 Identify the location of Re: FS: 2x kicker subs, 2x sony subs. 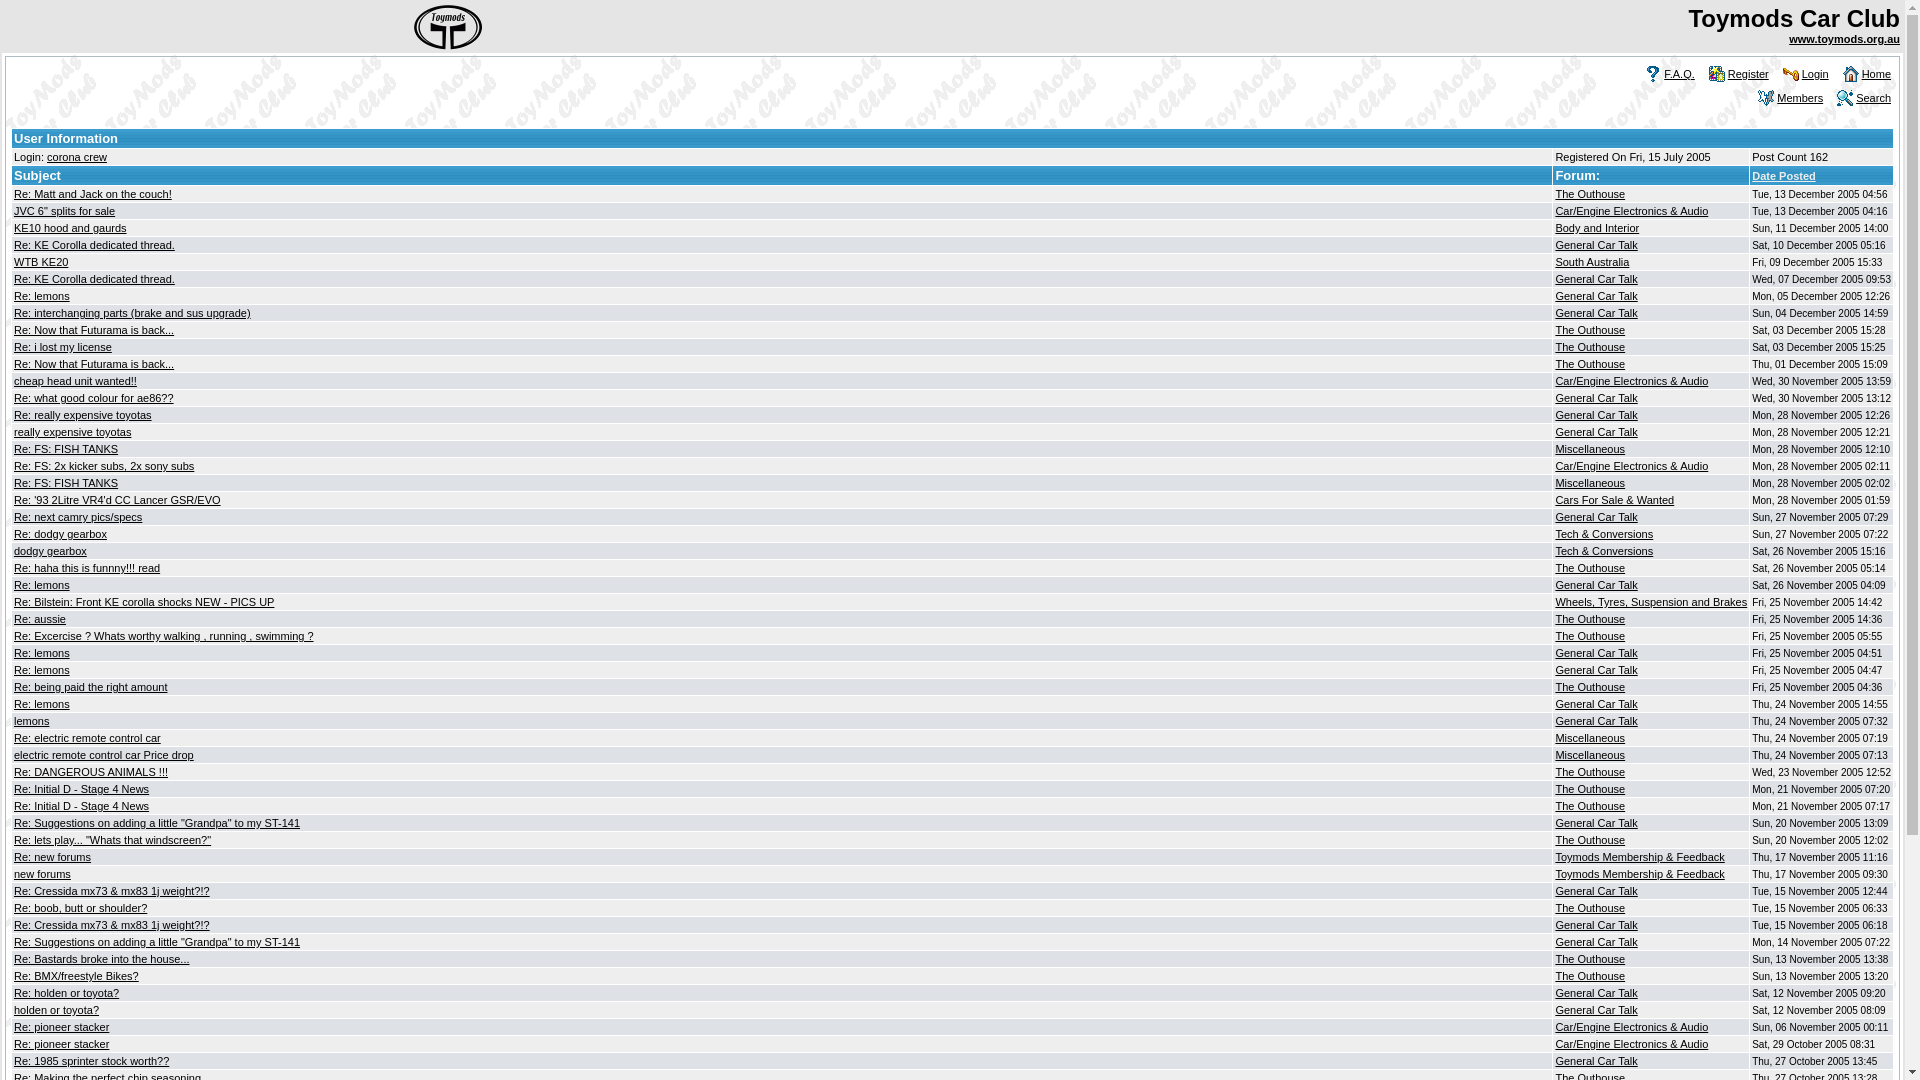
(104, 466).